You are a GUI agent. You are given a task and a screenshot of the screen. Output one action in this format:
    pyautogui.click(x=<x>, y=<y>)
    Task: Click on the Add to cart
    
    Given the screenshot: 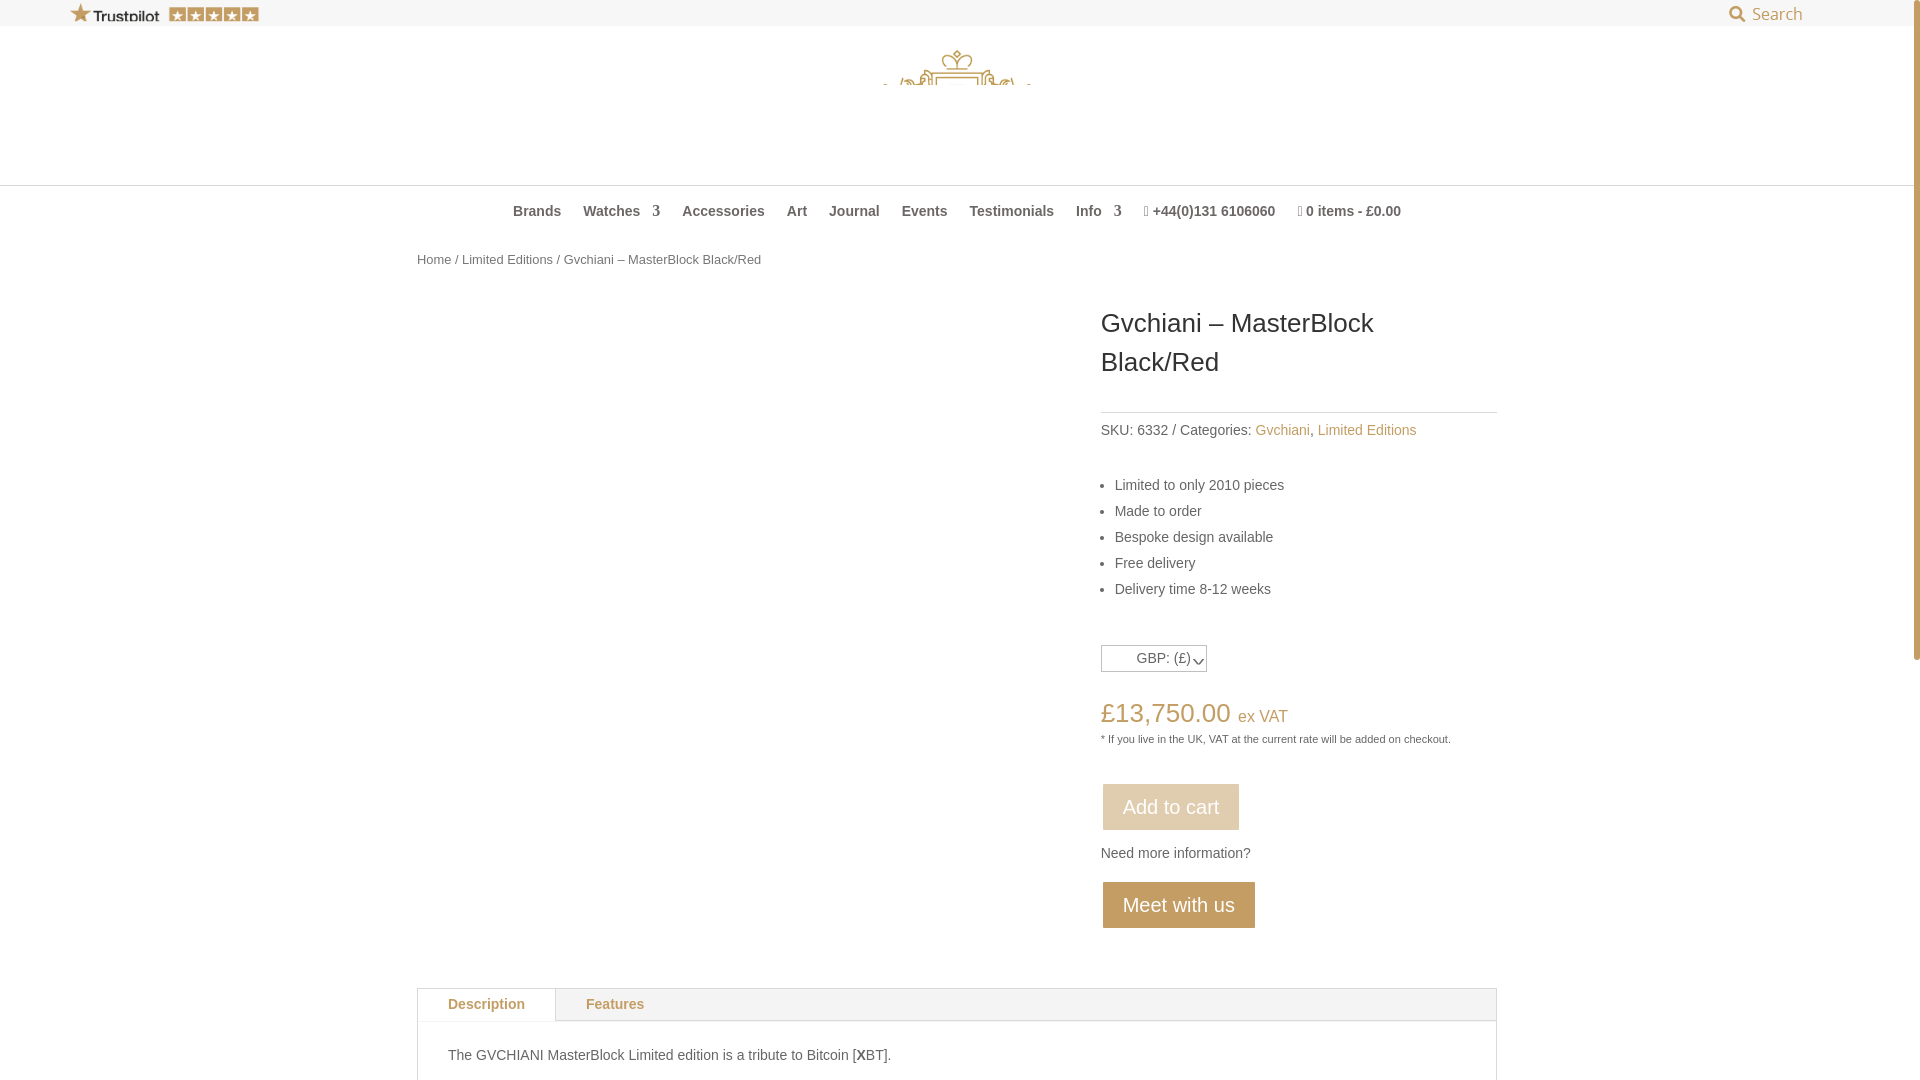 What is the action you would take?
    pyautogui.click(x=1171, y=806)
    